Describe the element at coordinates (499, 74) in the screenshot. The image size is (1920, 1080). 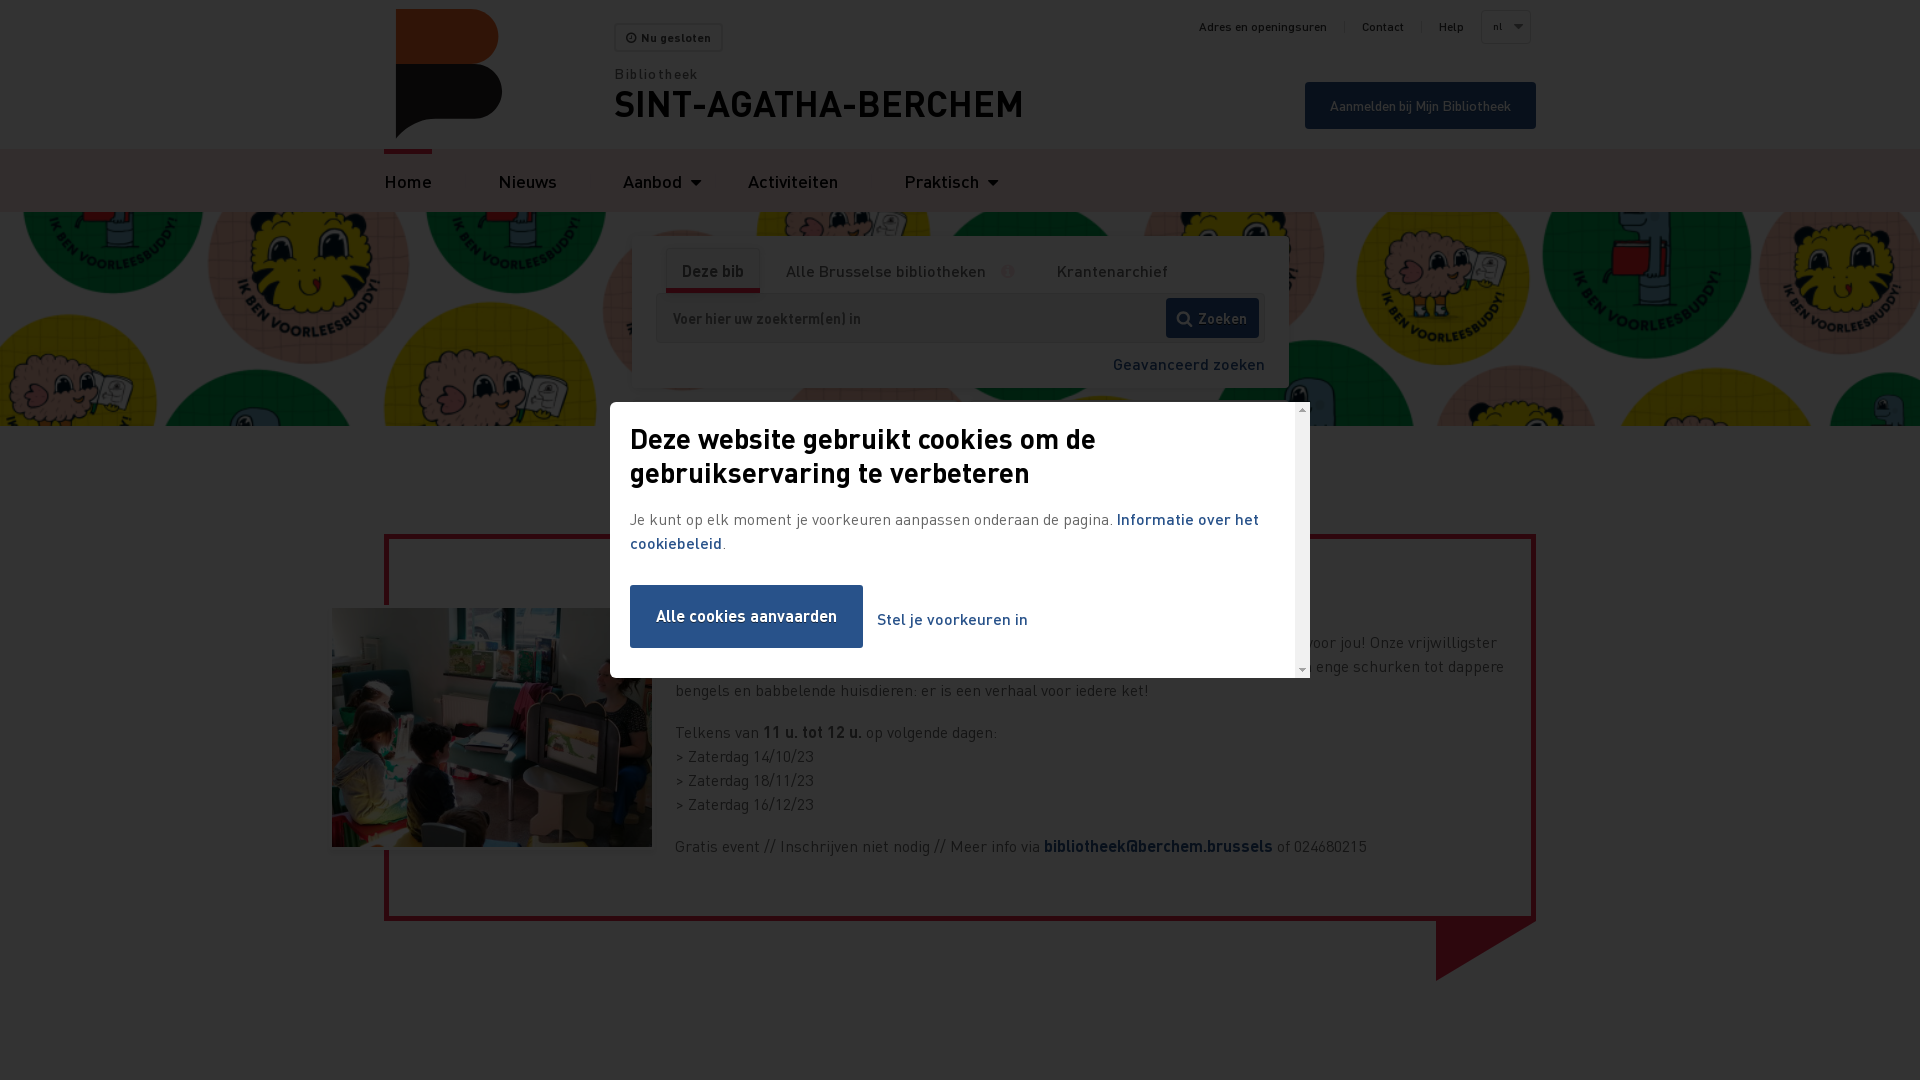
I see `Home` at that location.